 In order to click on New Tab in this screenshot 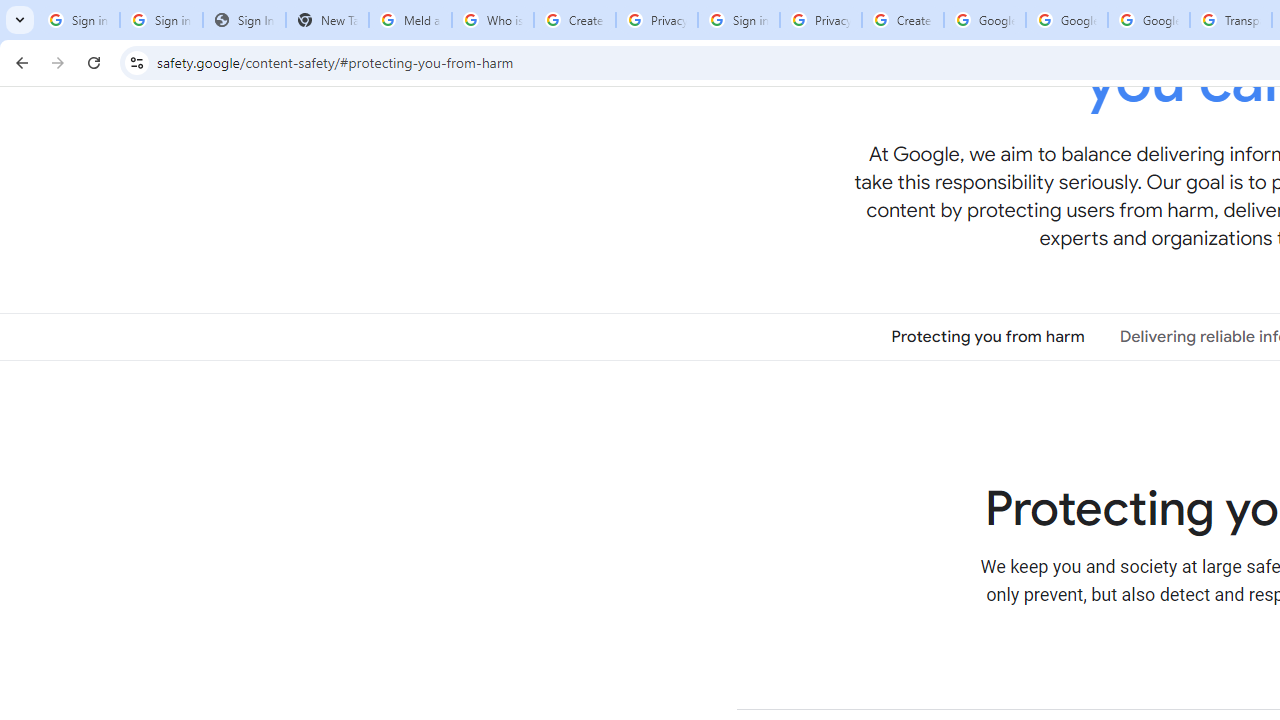, I will do `click(326, 20)`.